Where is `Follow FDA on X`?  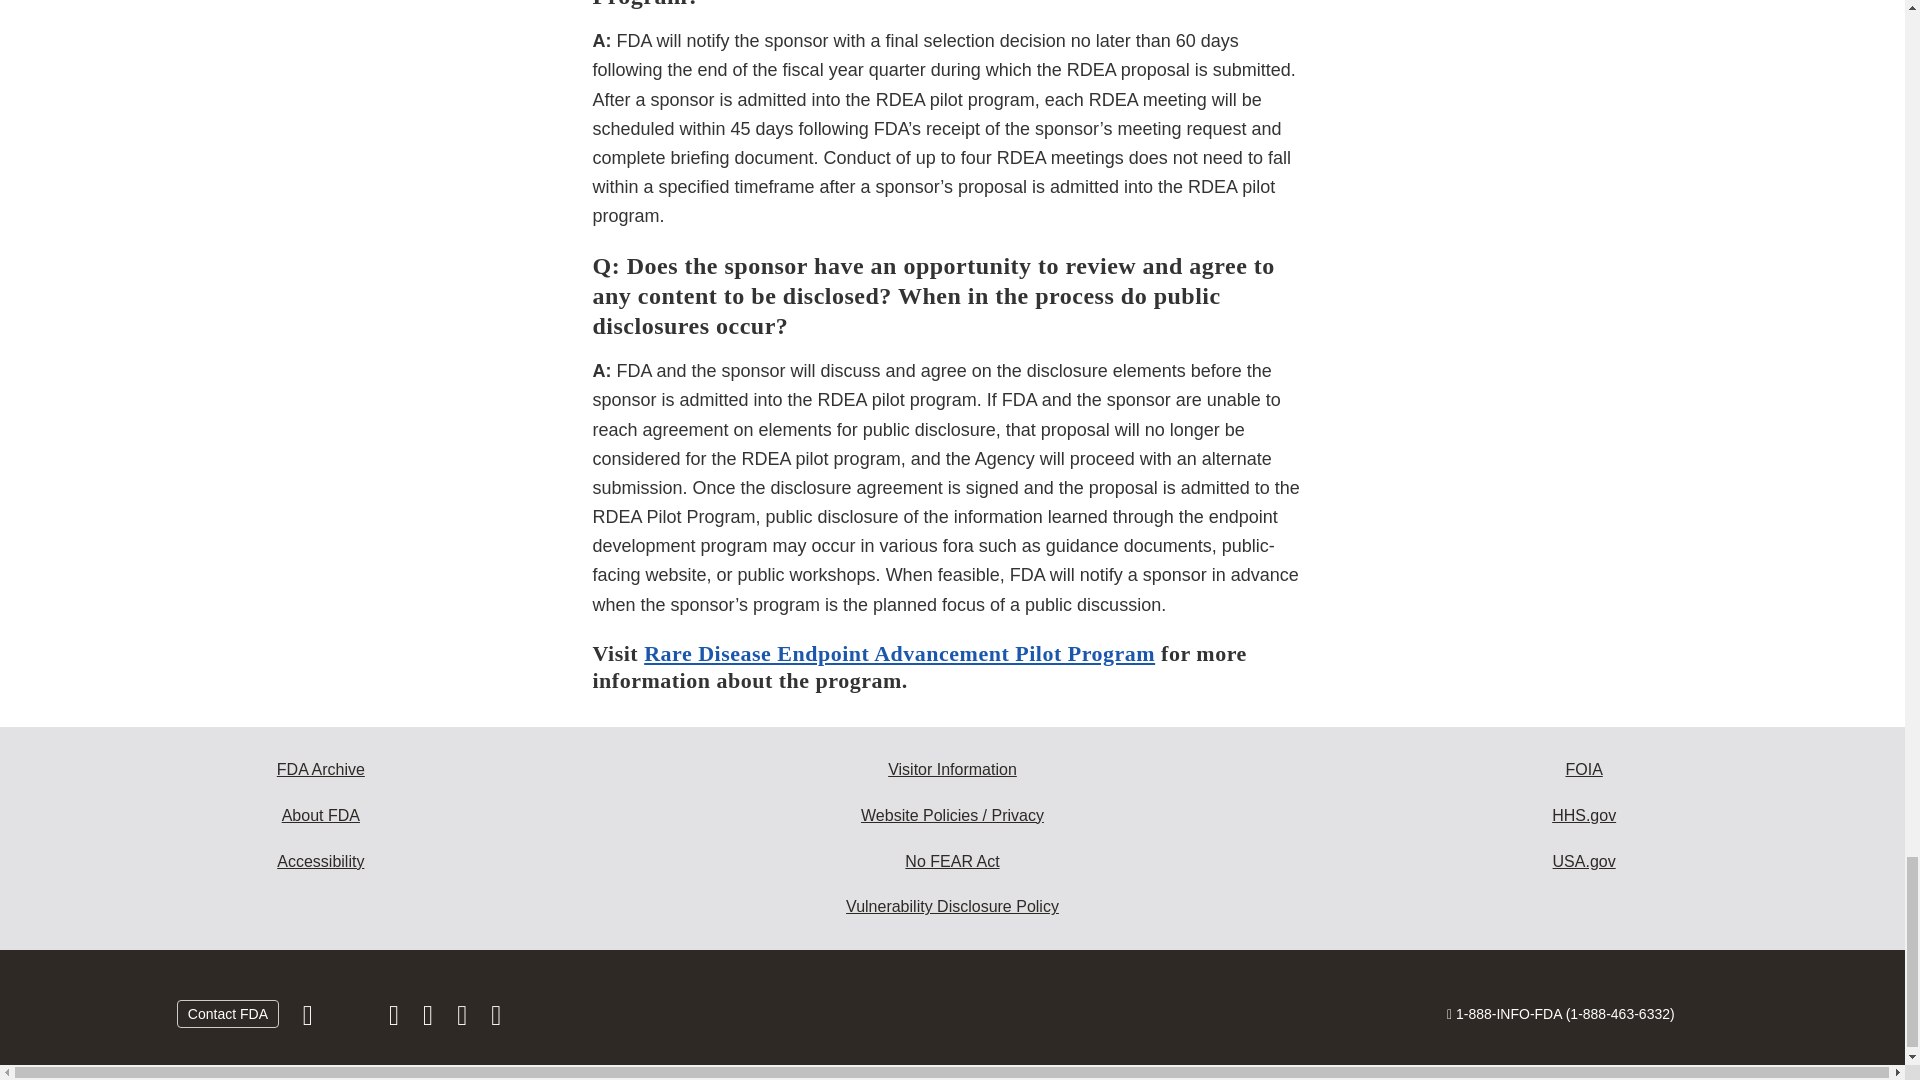
Follow FDA on X is located at coordinates (352, 1020).